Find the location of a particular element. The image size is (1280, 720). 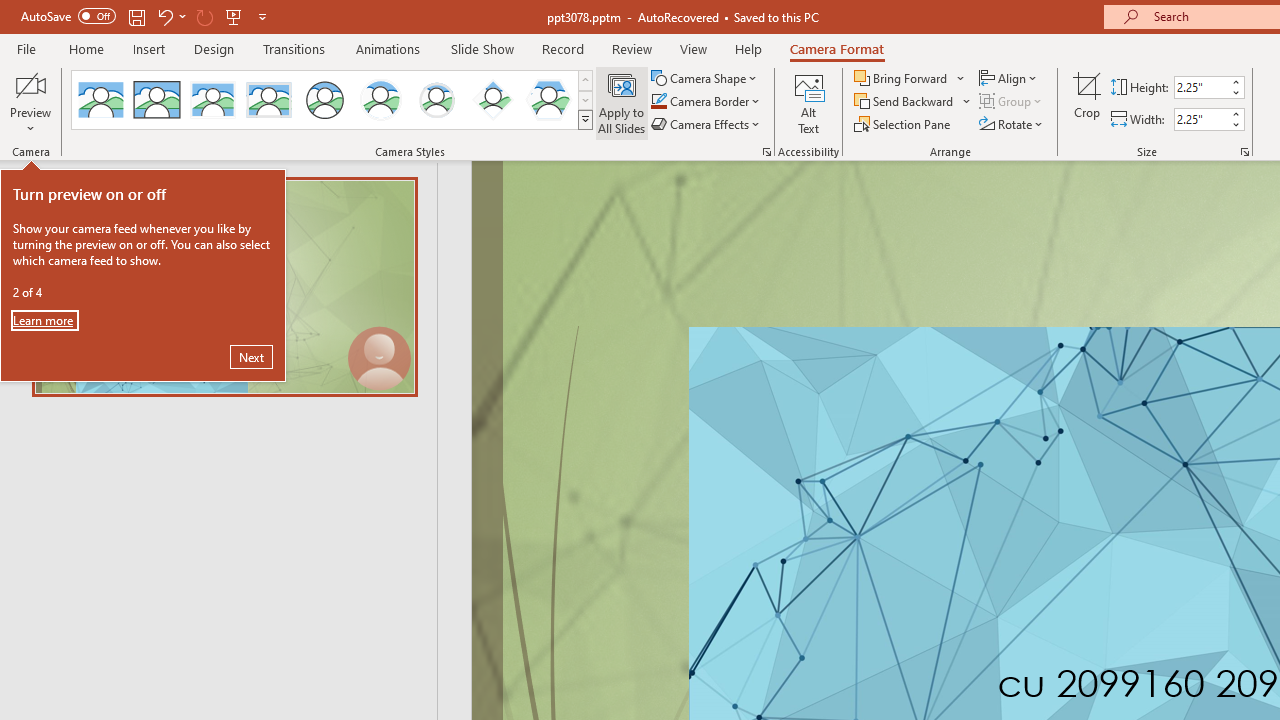

Selection Pane... is located at coordinates (904, 124).